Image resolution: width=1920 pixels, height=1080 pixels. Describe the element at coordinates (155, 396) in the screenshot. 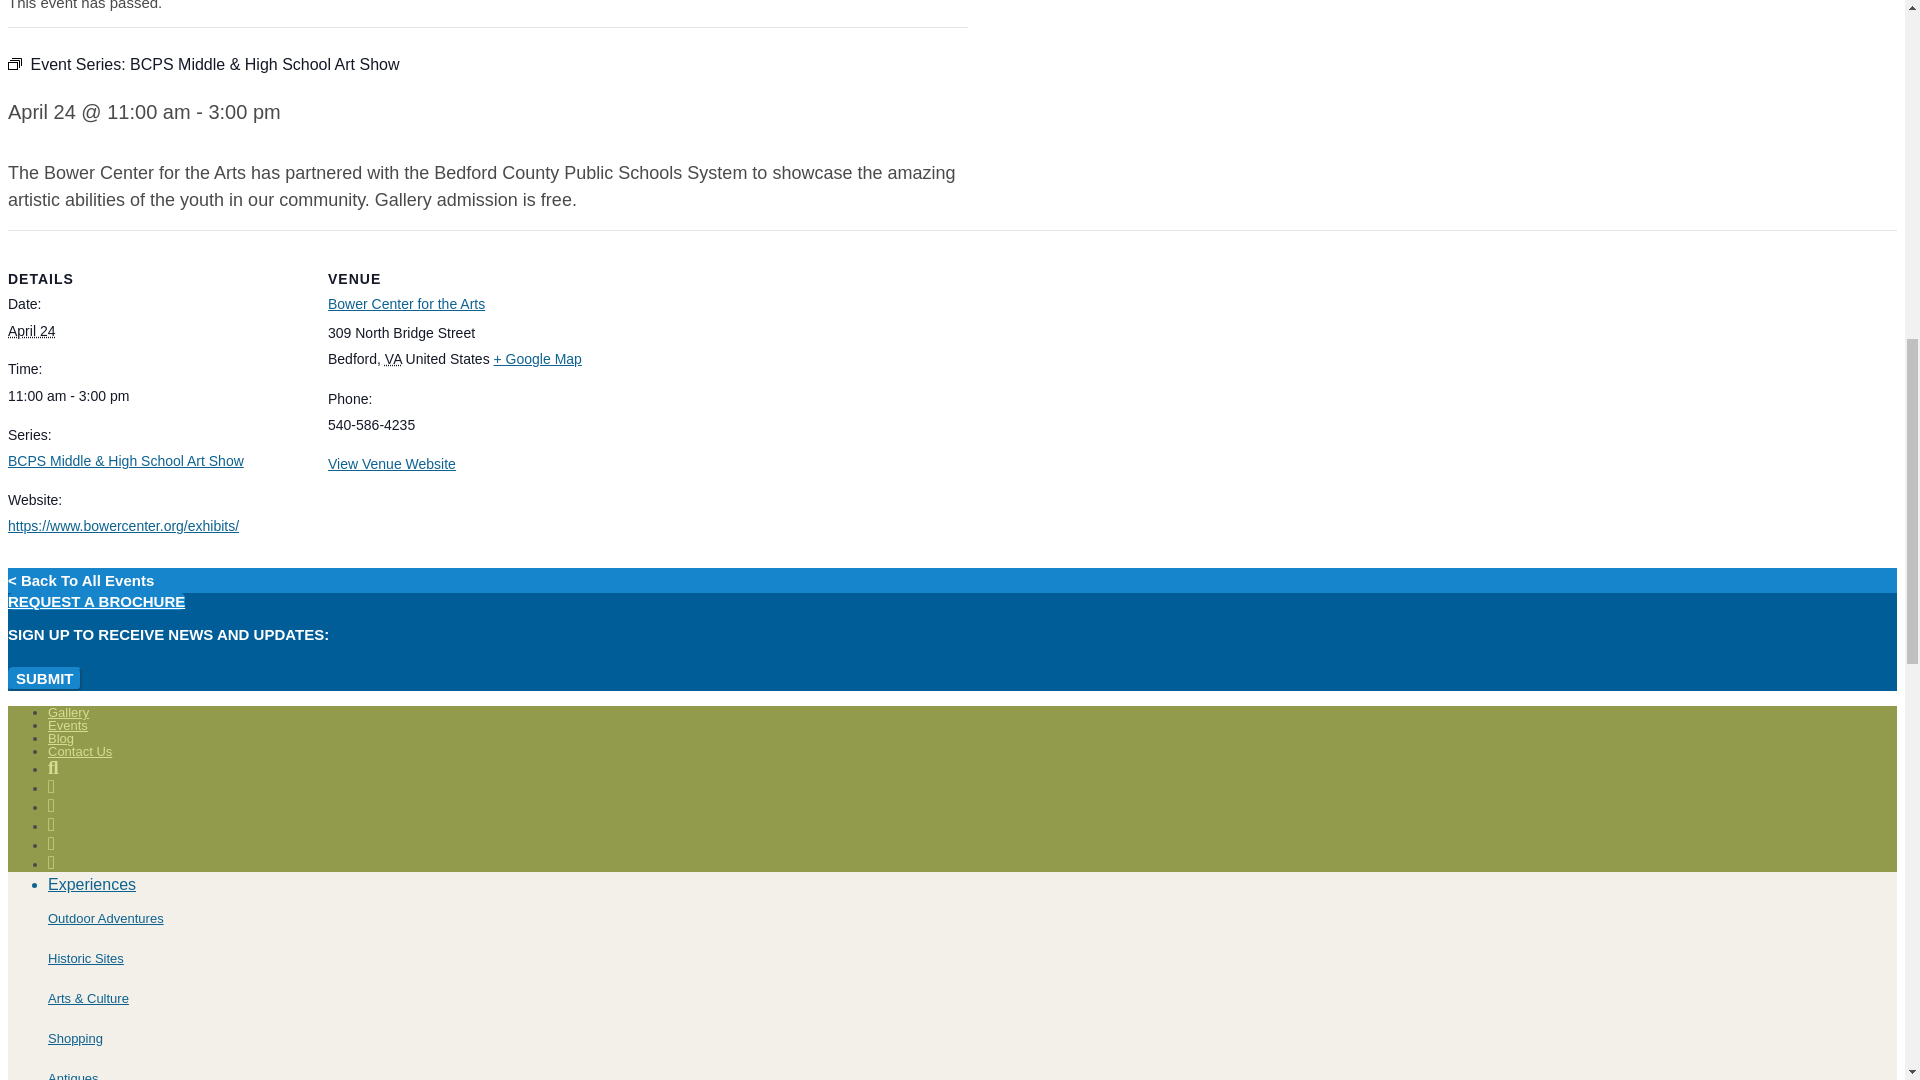

I see `2024-04-24` at that location.